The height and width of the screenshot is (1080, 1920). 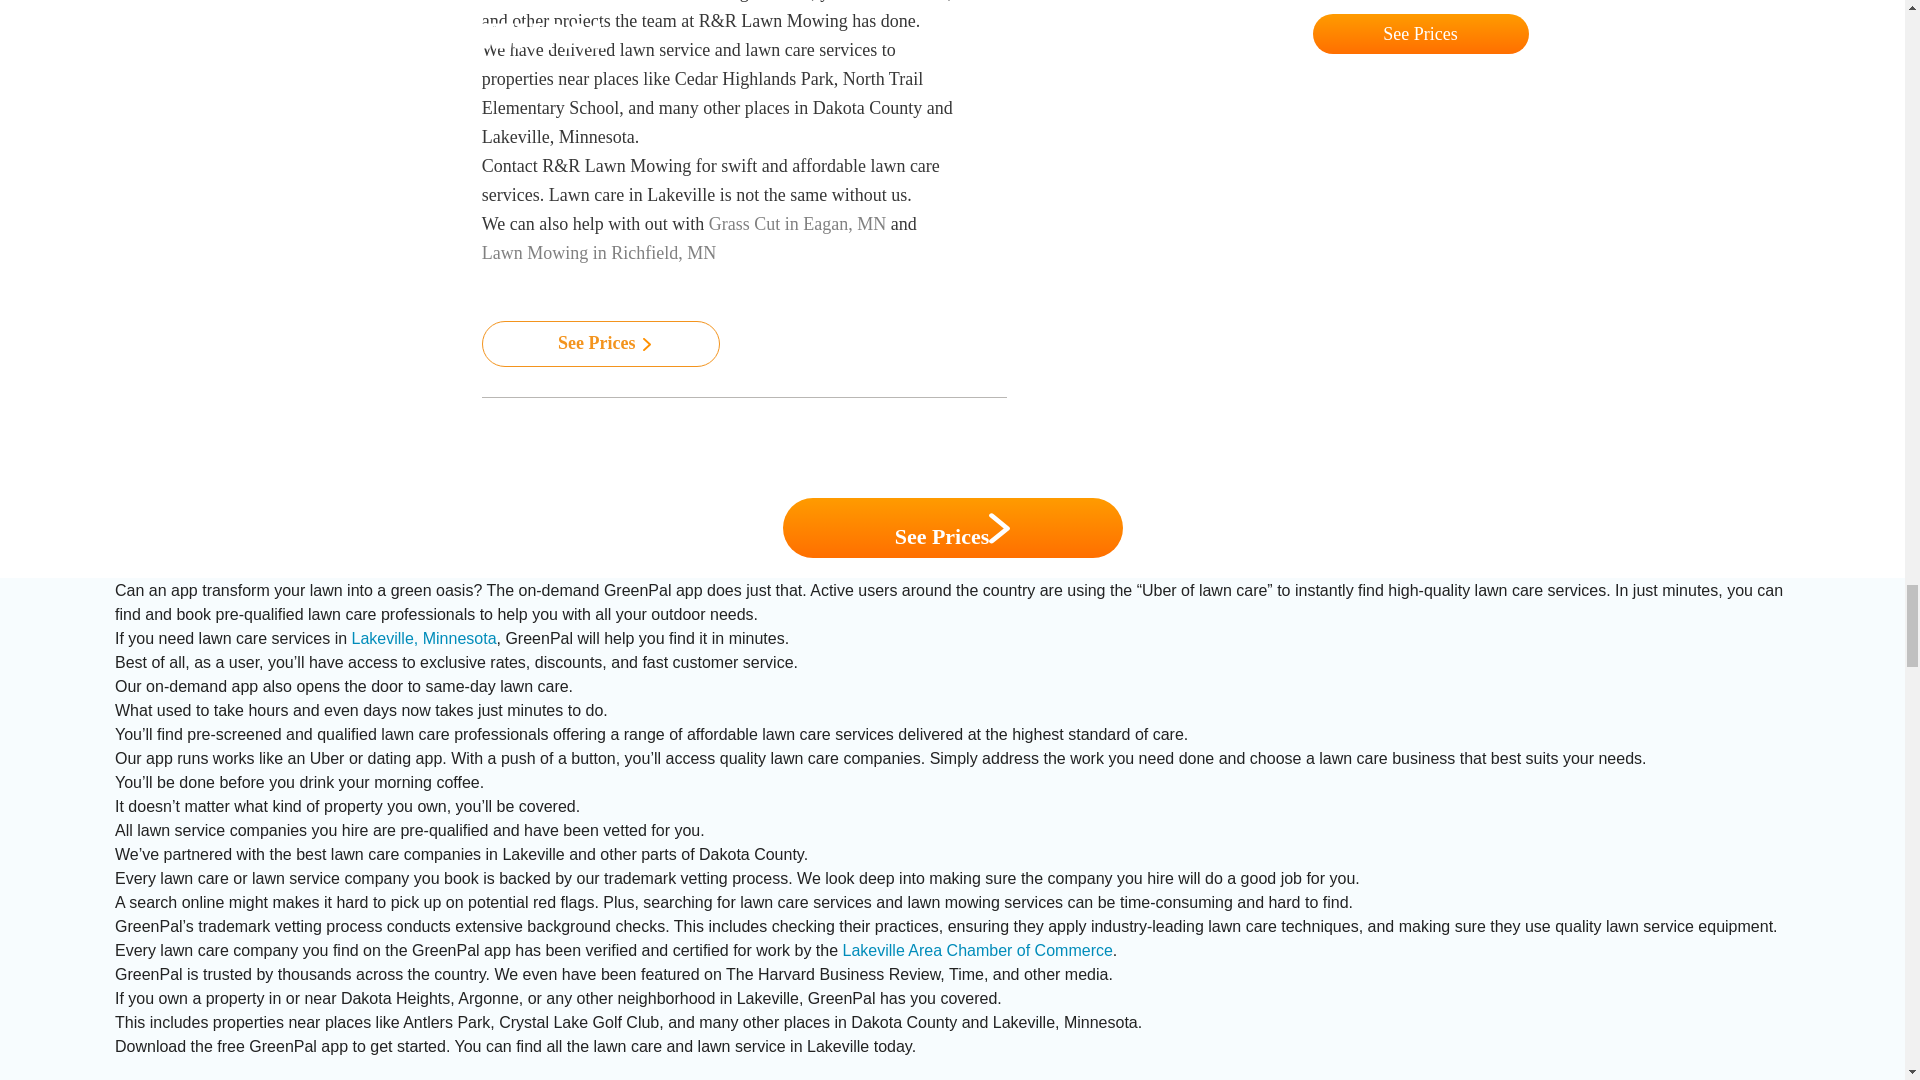 What do you see at coordinates (951, 528) in the screenshot?
I see `See Prices` at bounding box center [951, 528].